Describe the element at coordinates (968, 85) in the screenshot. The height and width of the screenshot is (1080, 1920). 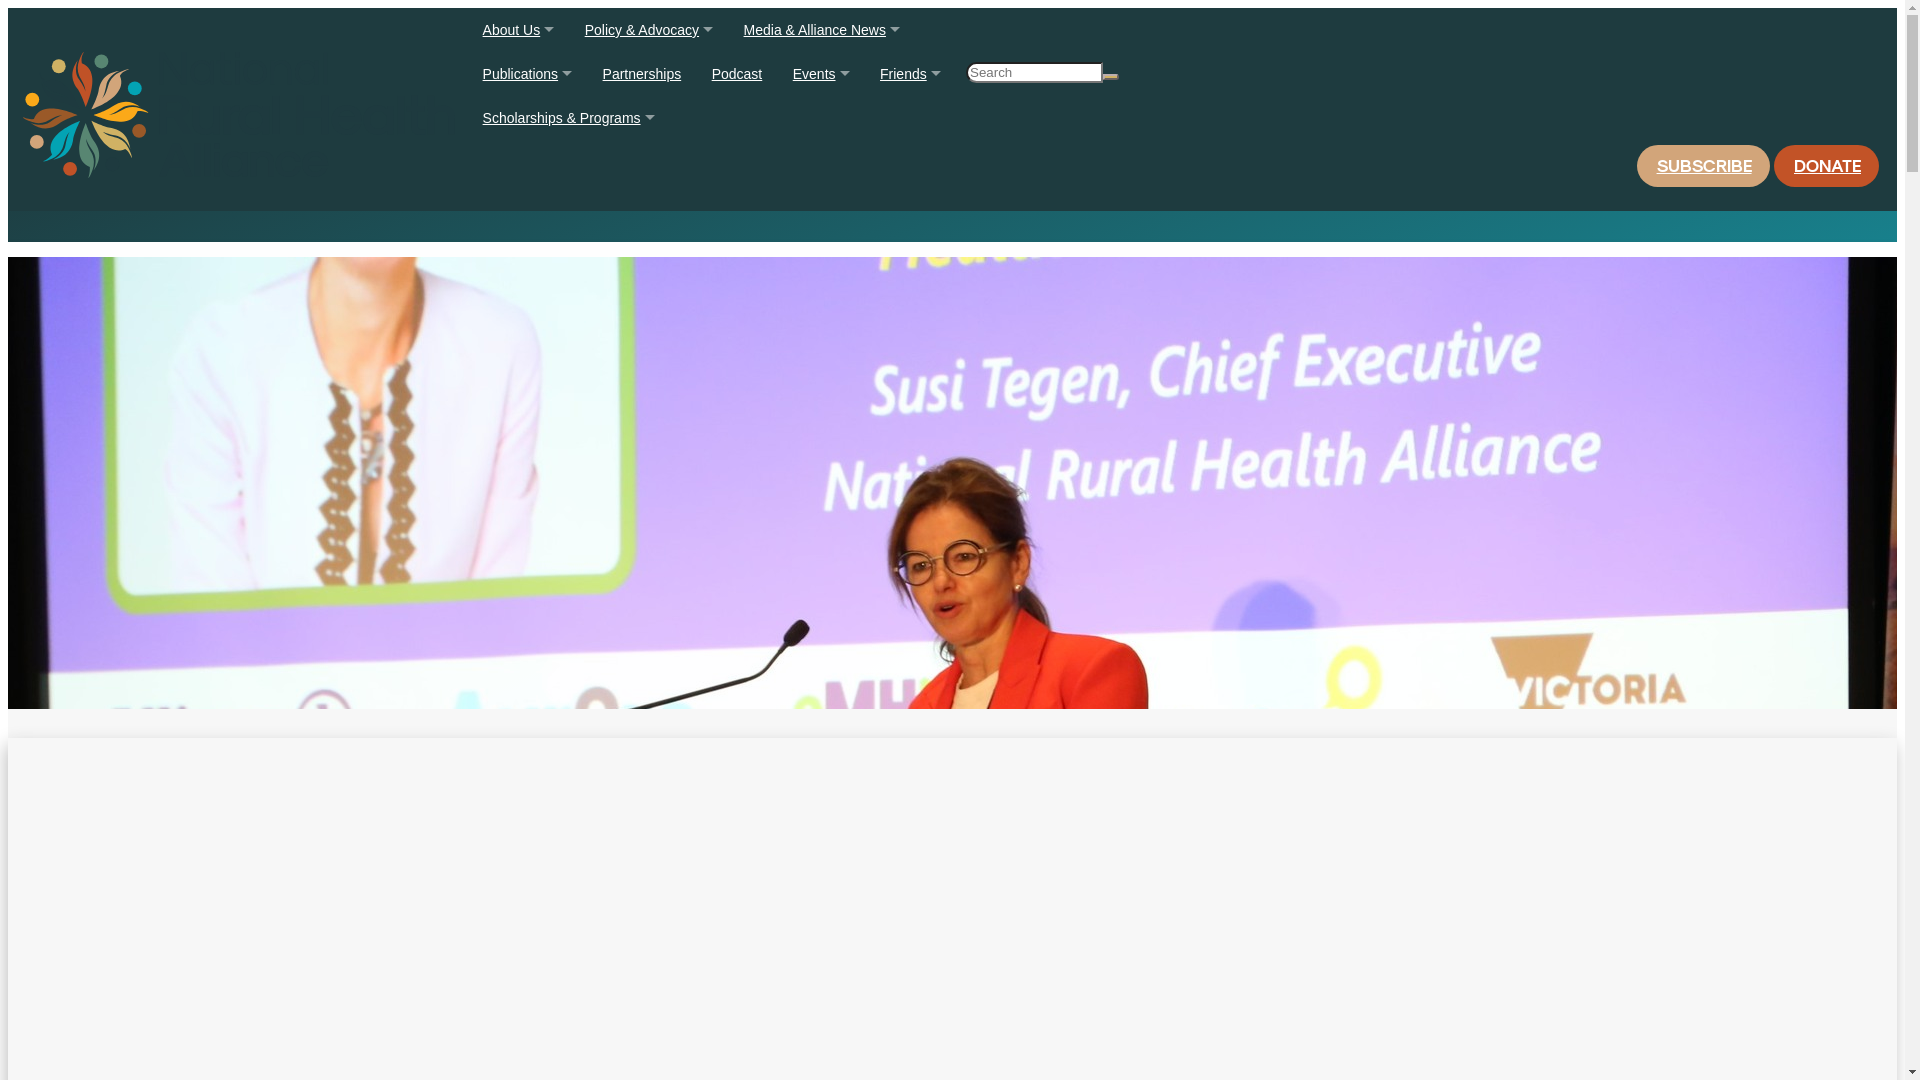
I see `Search` at that location.